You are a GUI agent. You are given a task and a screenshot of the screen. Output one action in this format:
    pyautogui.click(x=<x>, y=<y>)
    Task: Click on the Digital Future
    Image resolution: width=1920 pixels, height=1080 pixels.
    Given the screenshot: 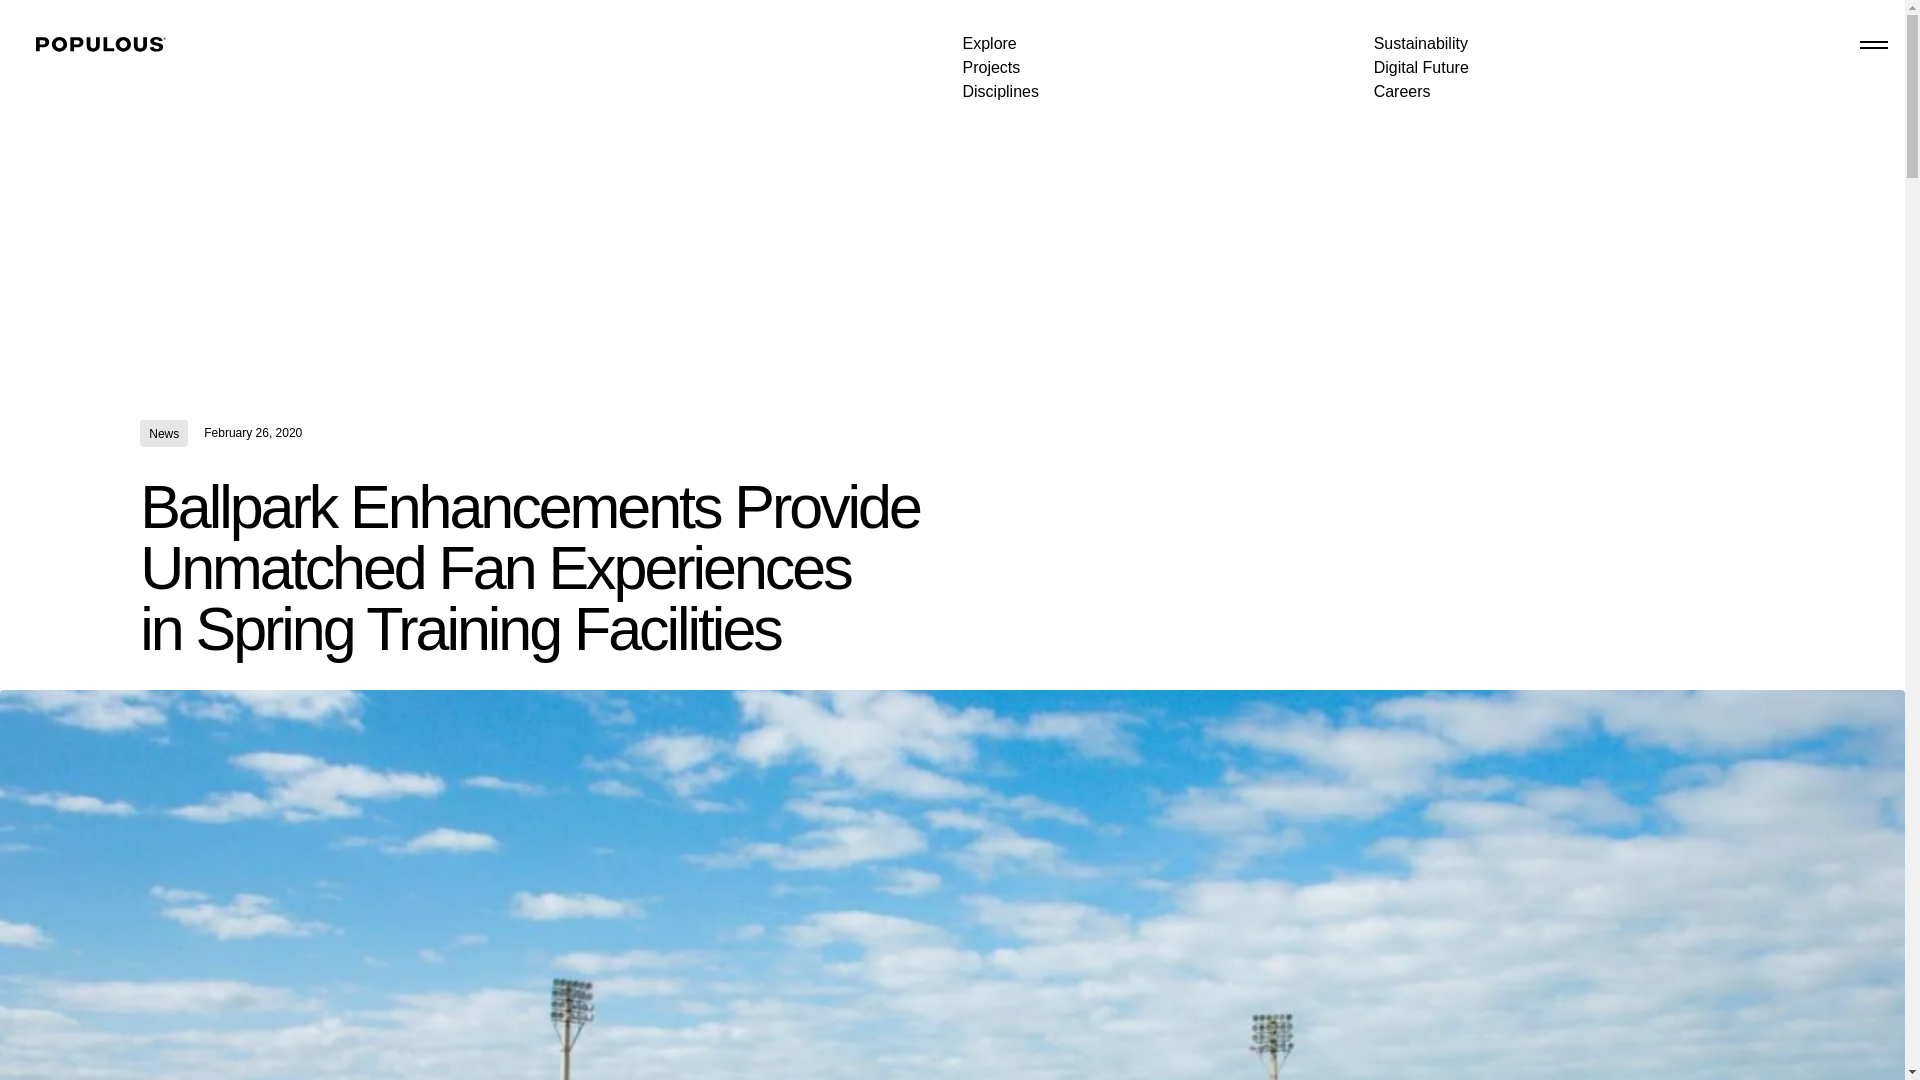 What is the action you would take?
    pyautogui.click(x=1421, y=74)
    